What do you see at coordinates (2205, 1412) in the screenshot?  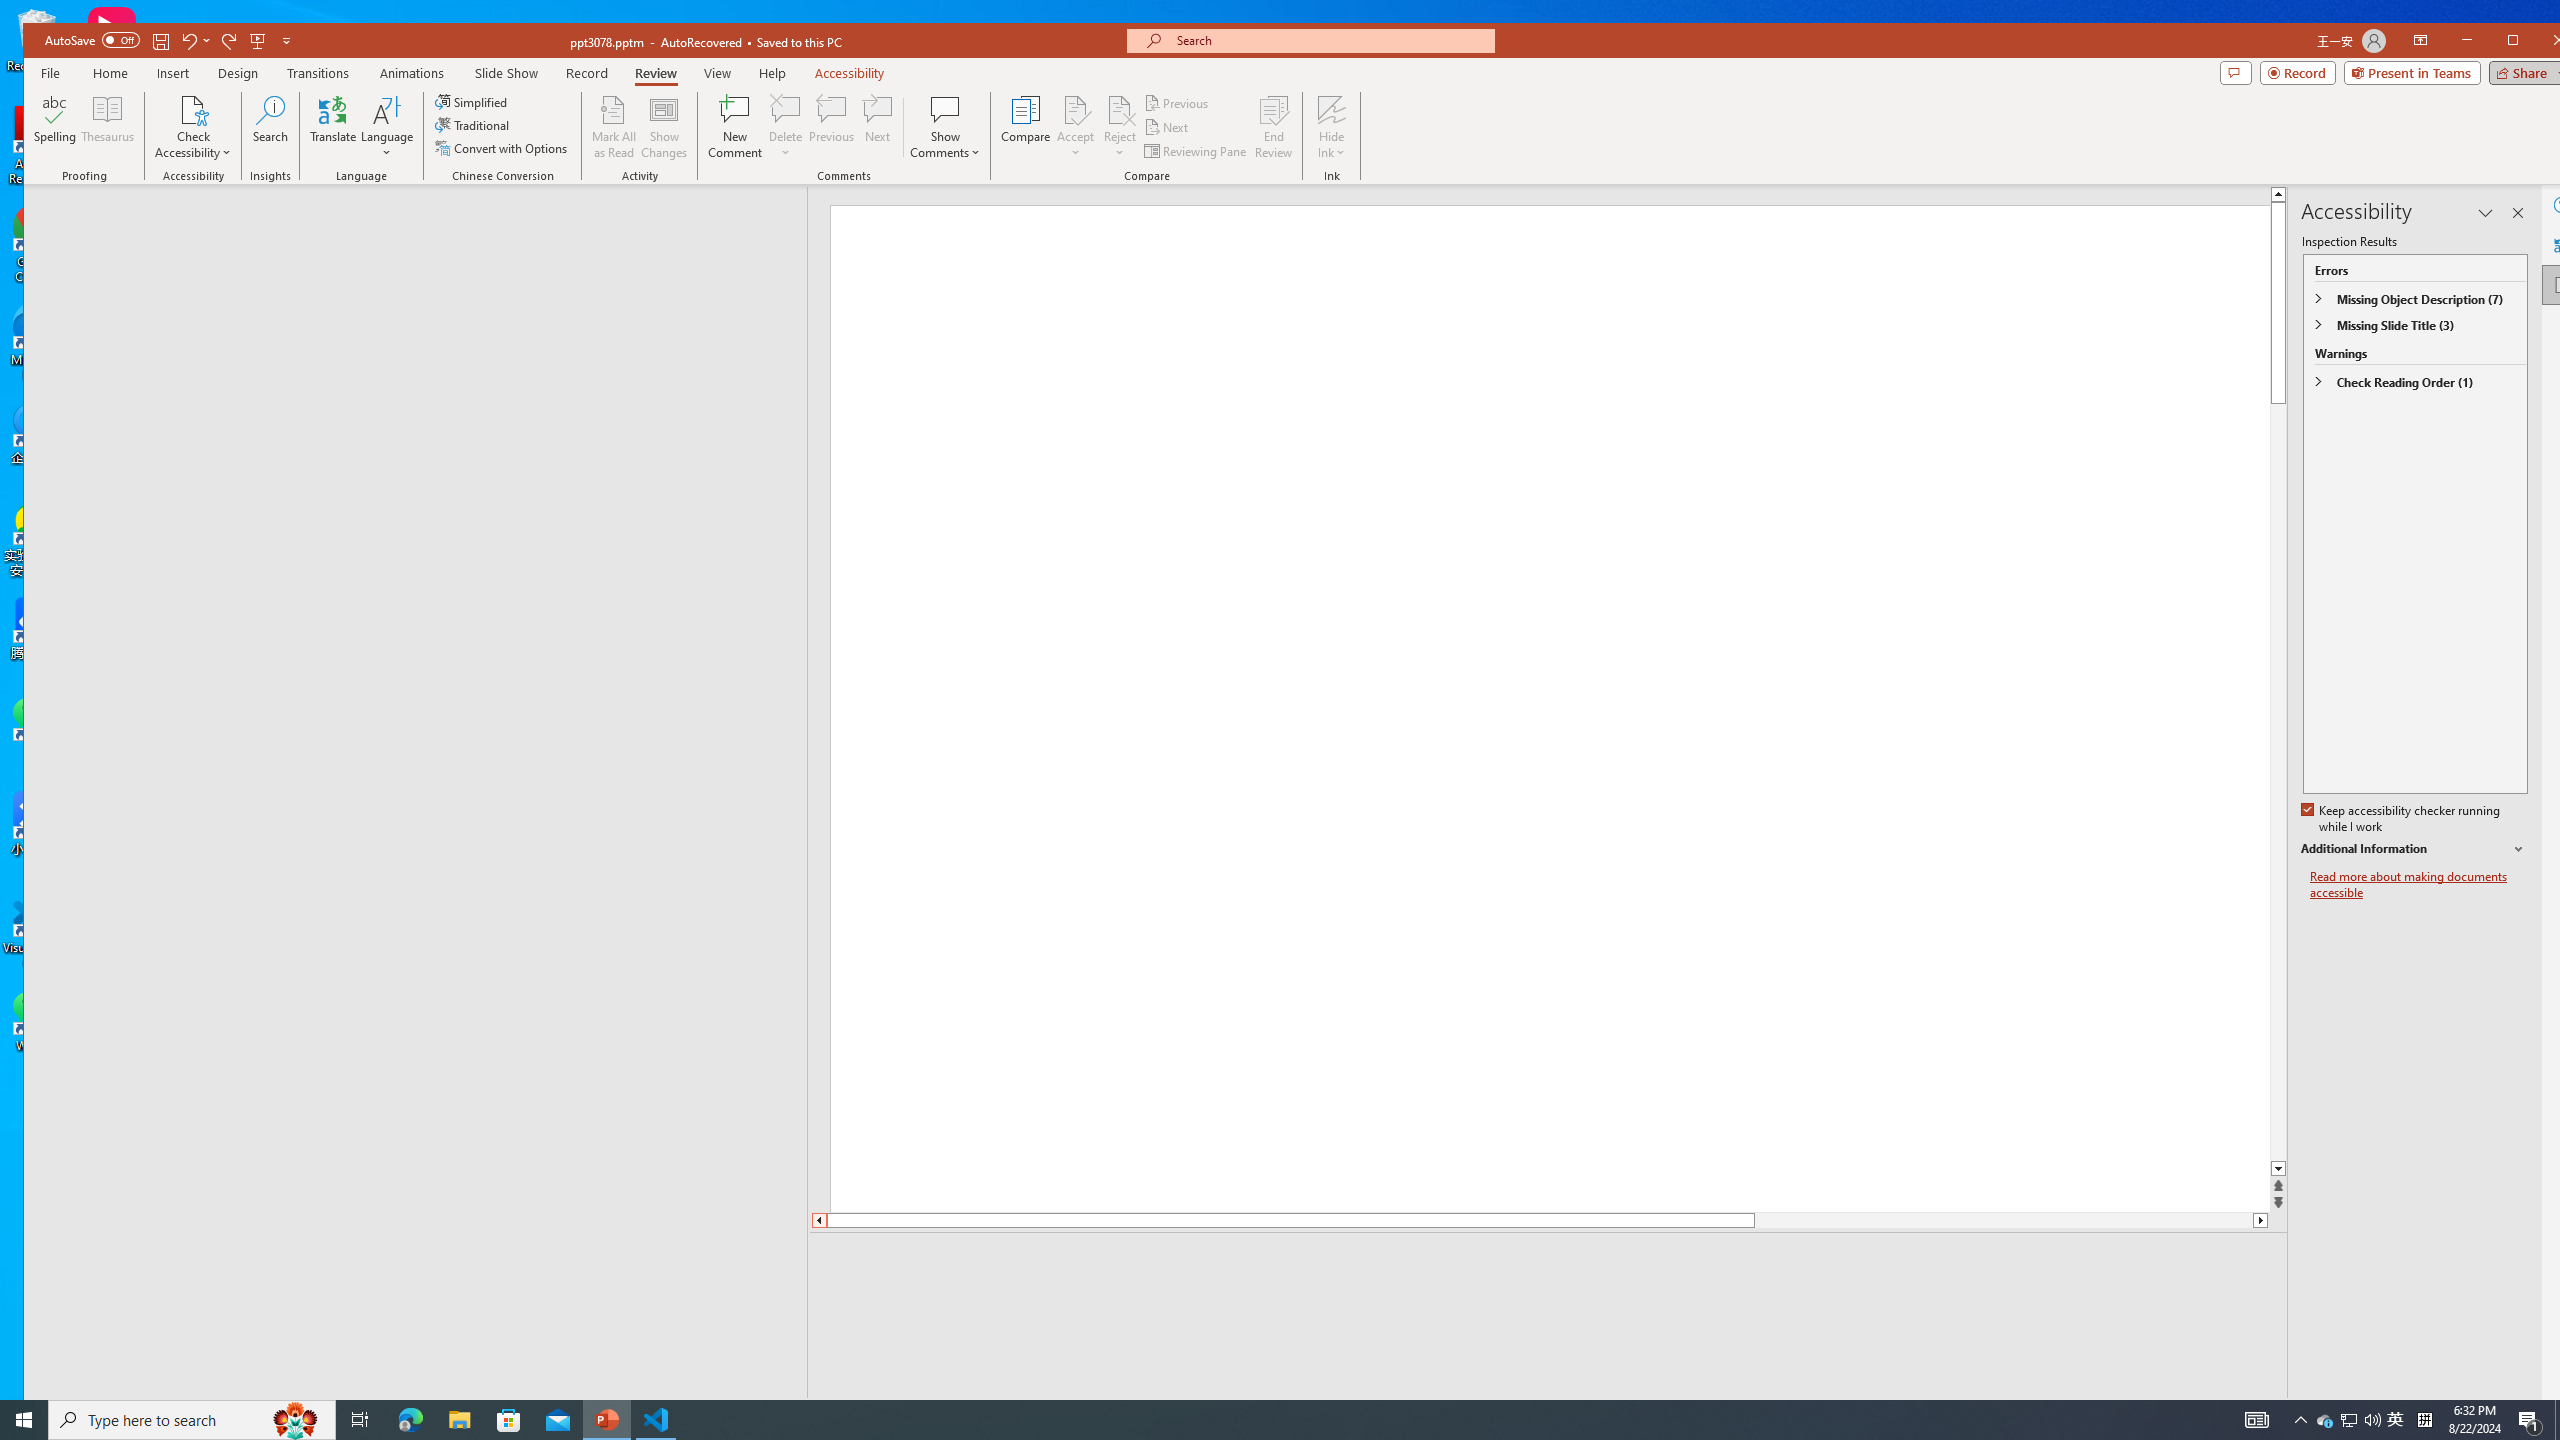 I see `Slide Show Next On` at bounding box center [2205, 1412].